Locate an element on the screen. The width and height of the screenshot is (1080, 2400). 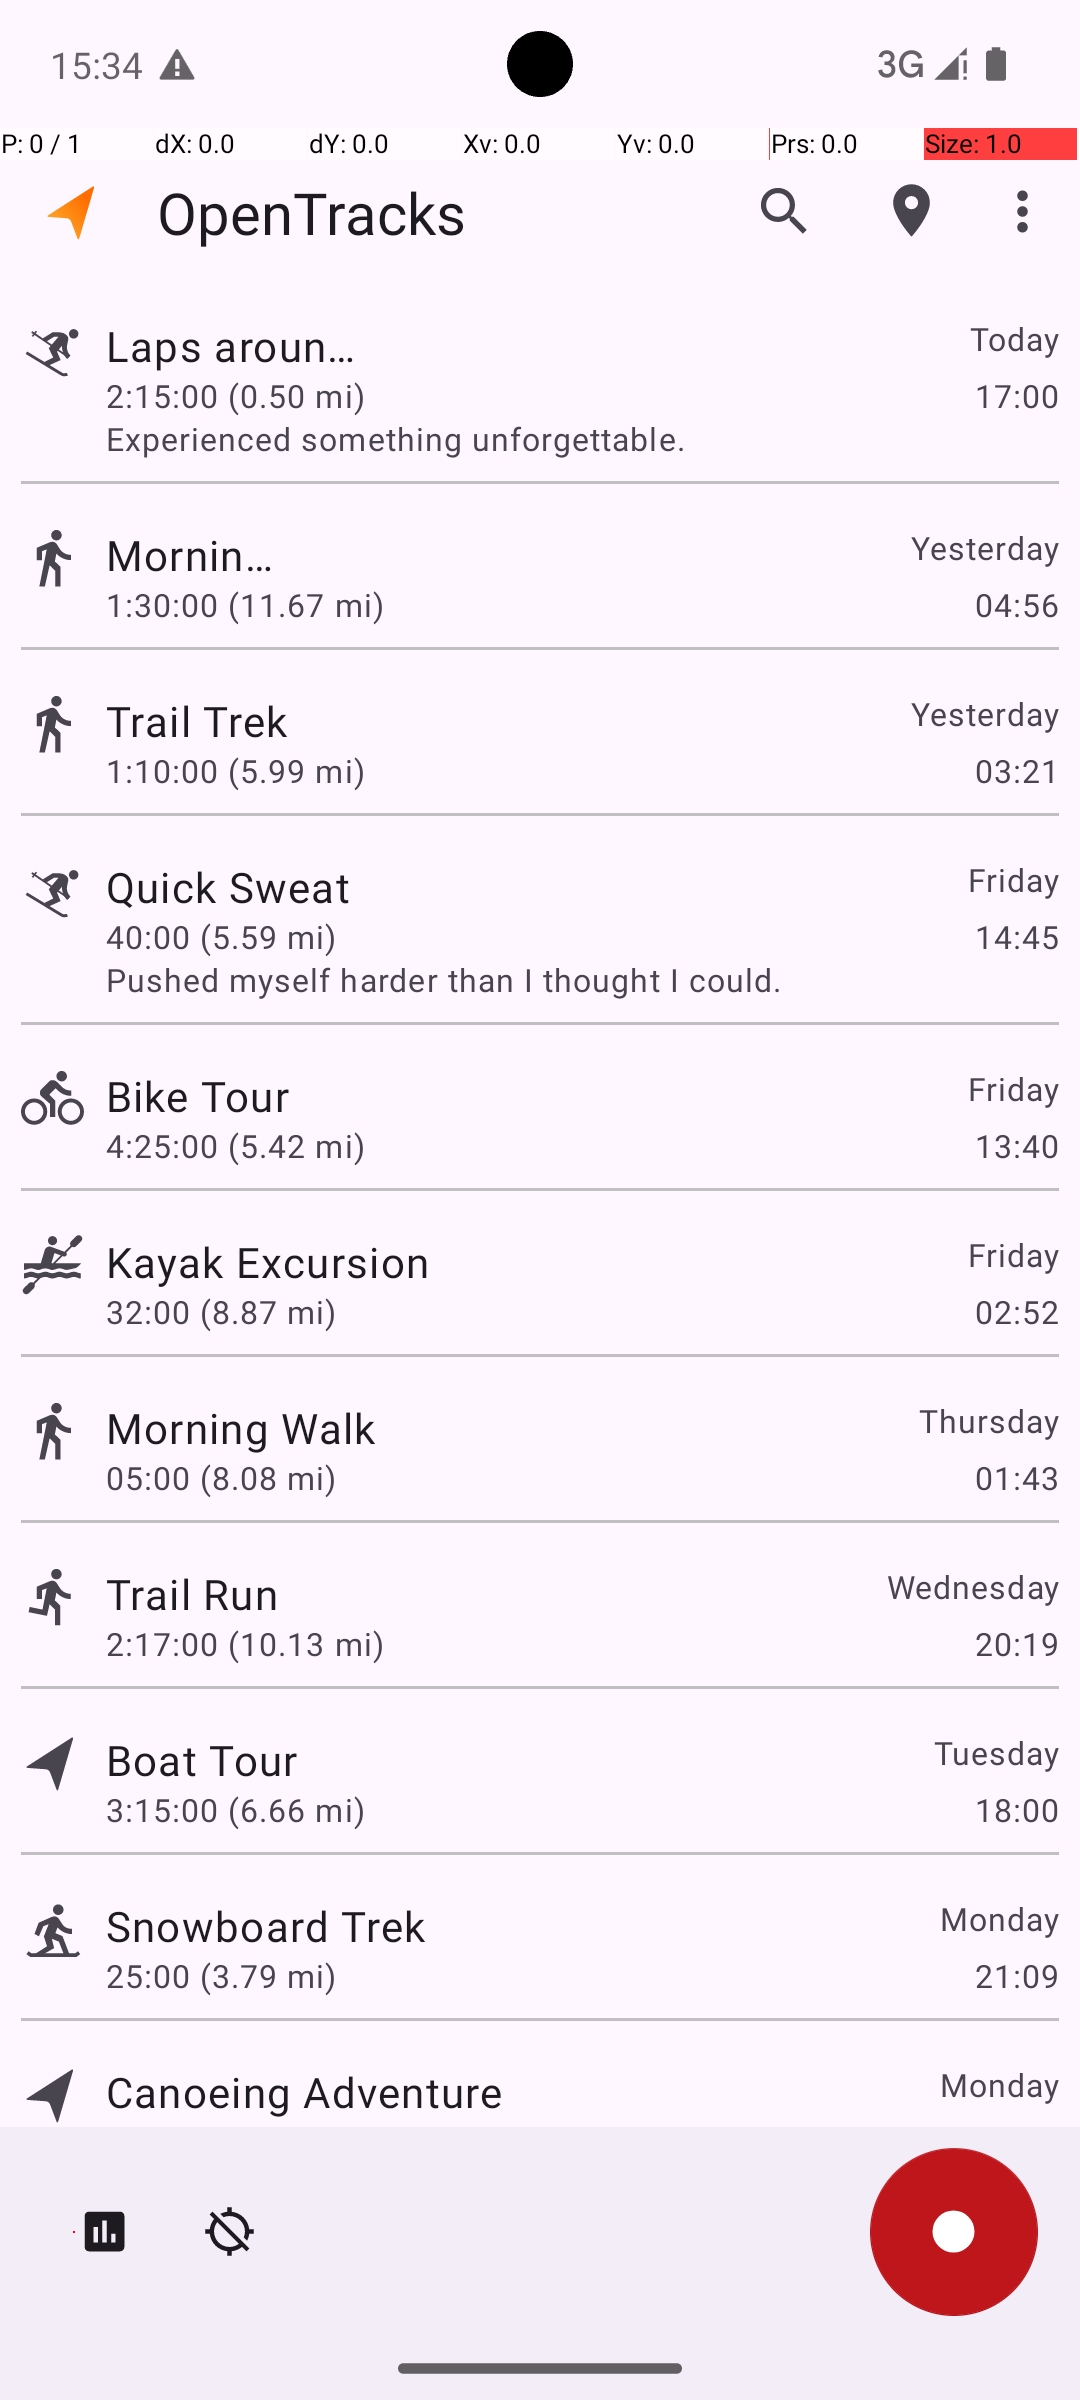
13:40 is located at coordinates (1016, 1146).